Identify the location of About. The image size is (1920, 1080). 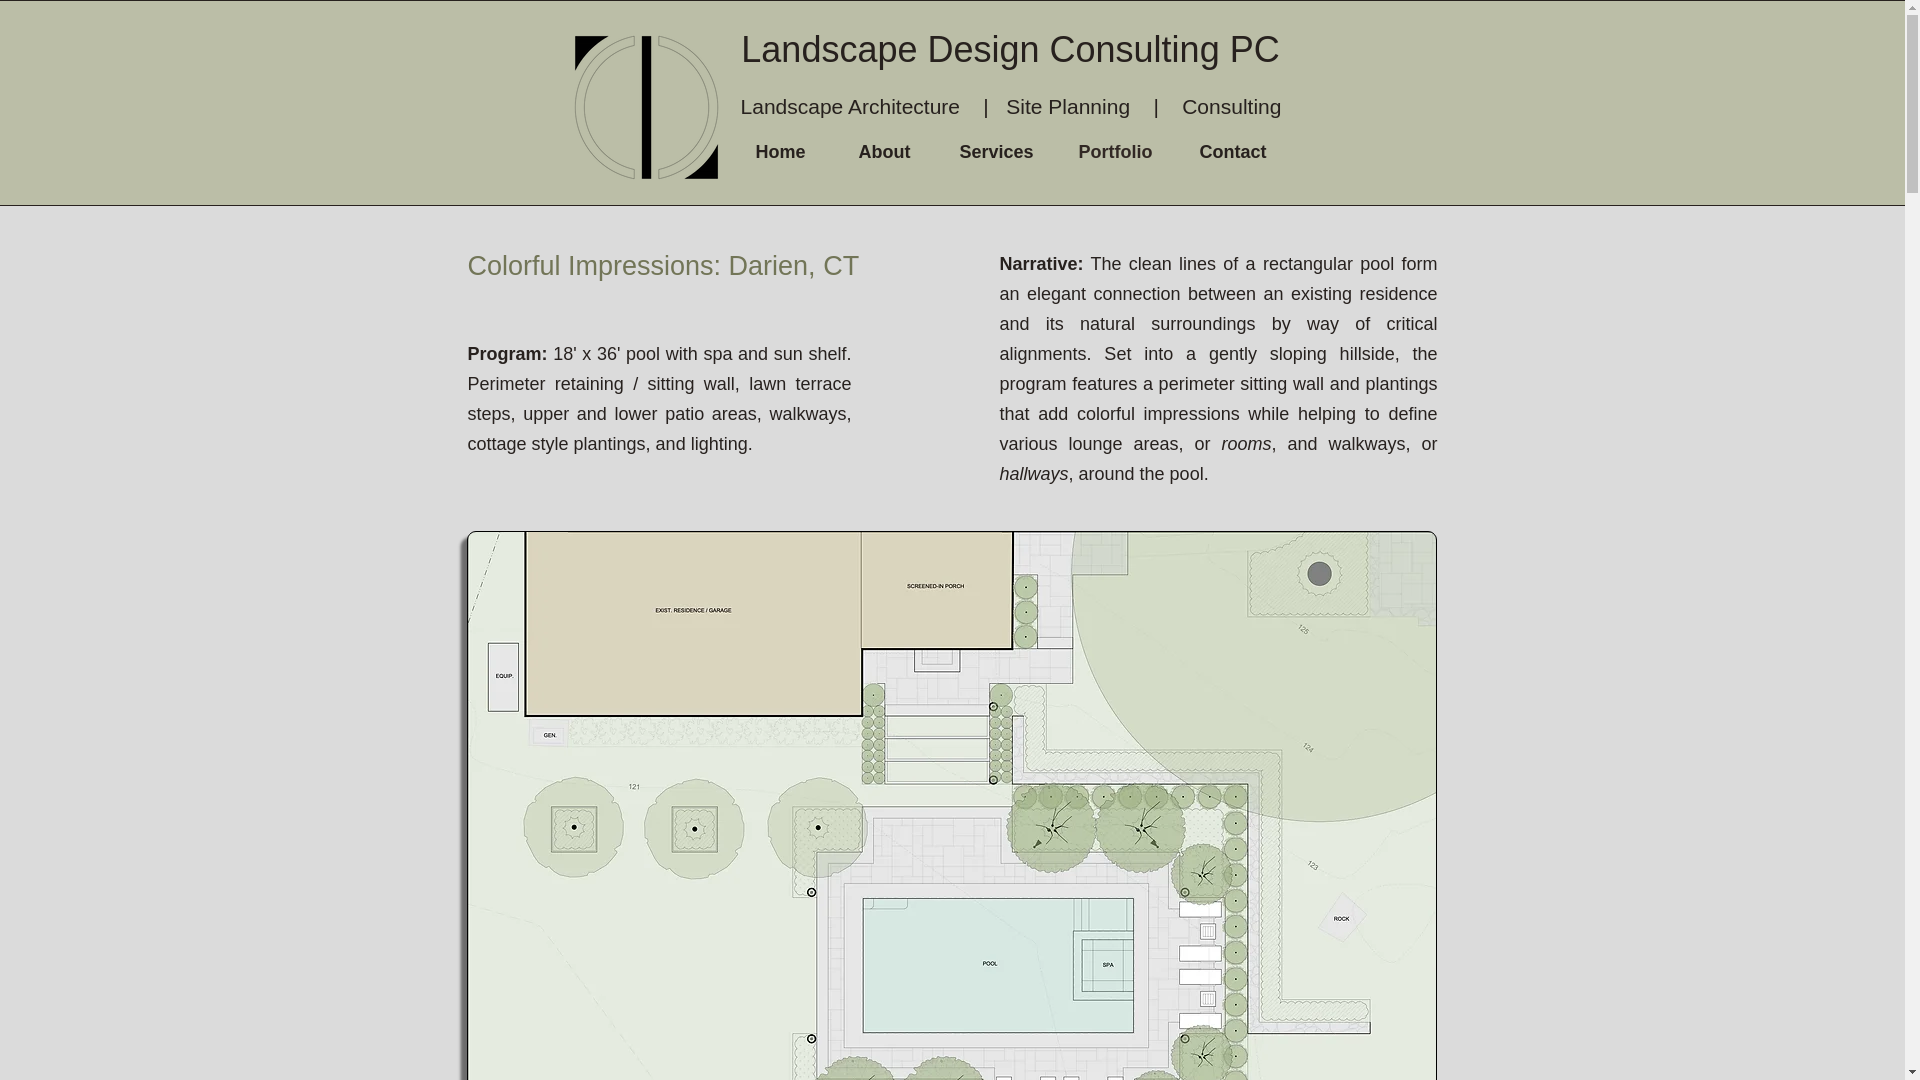
(884, 151).